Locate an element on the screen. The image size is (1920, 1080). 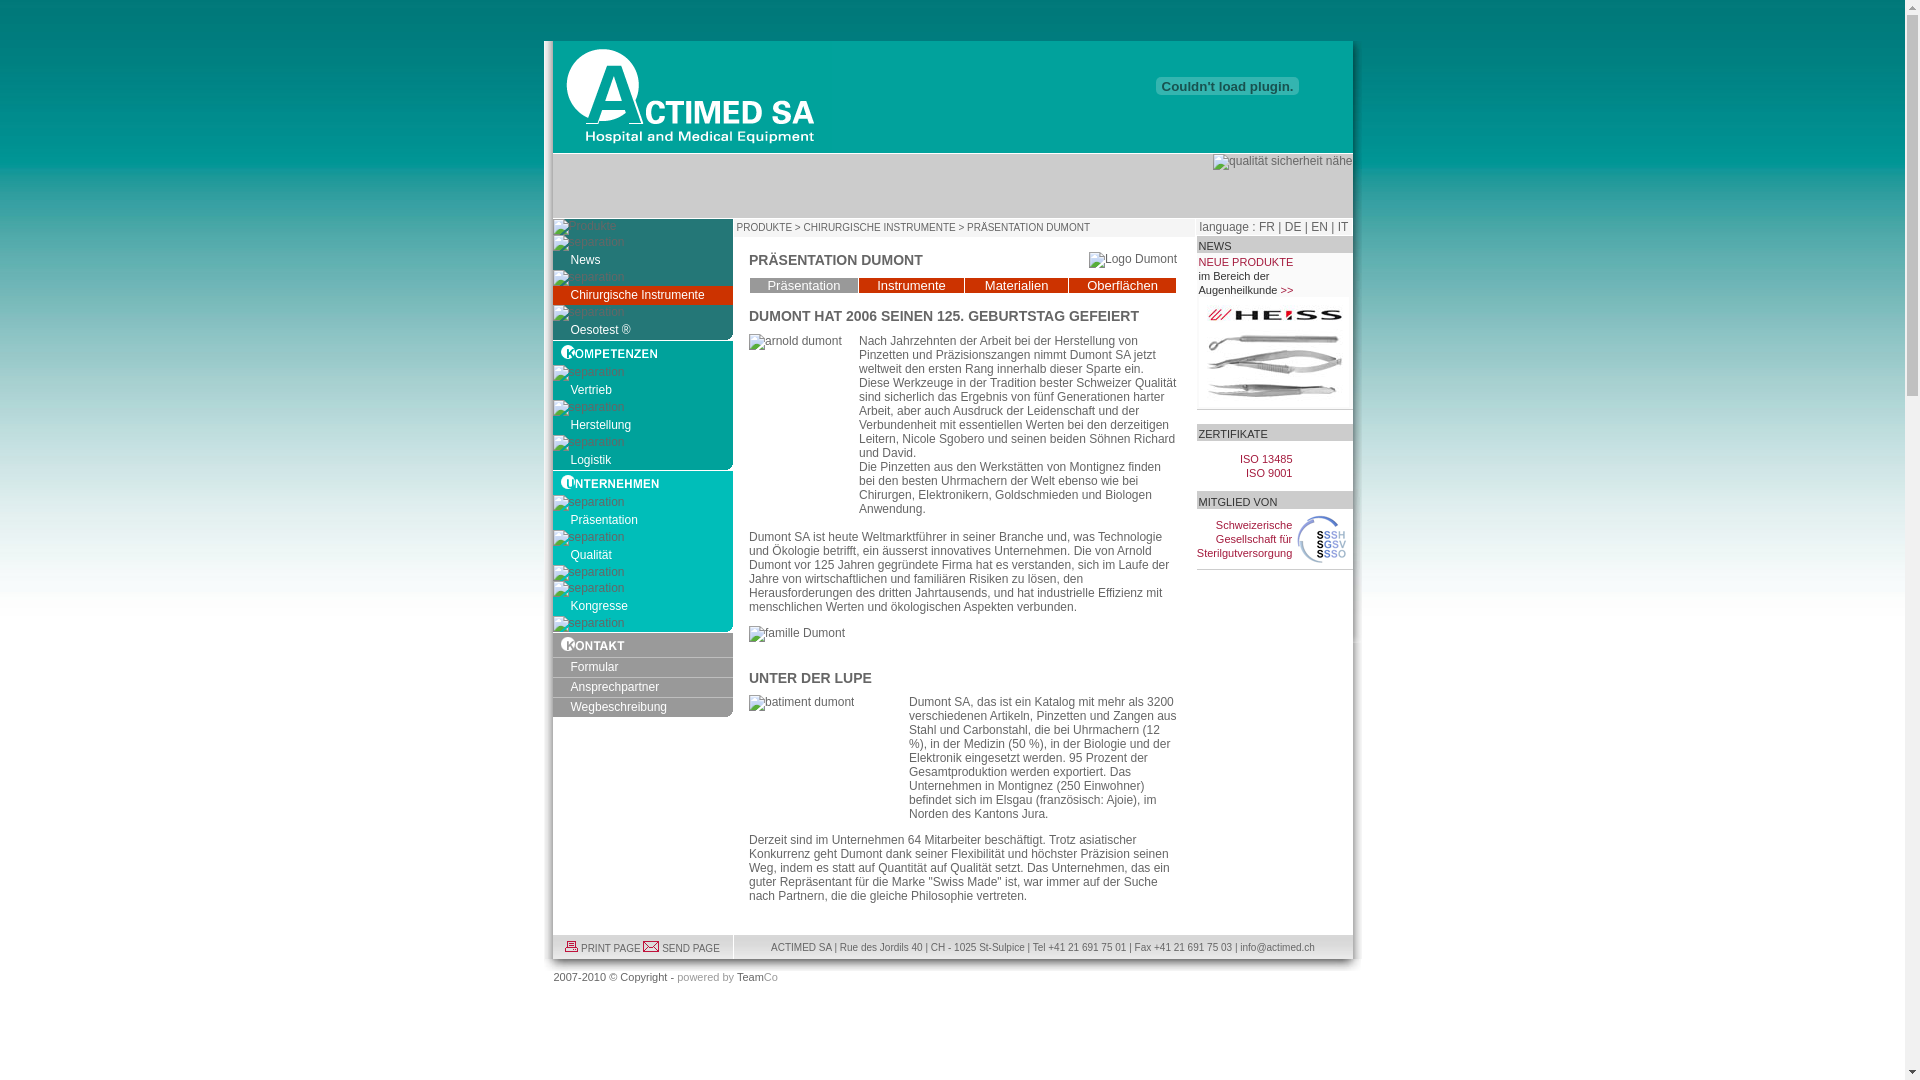
EN is located at coordinates (1320, 227).